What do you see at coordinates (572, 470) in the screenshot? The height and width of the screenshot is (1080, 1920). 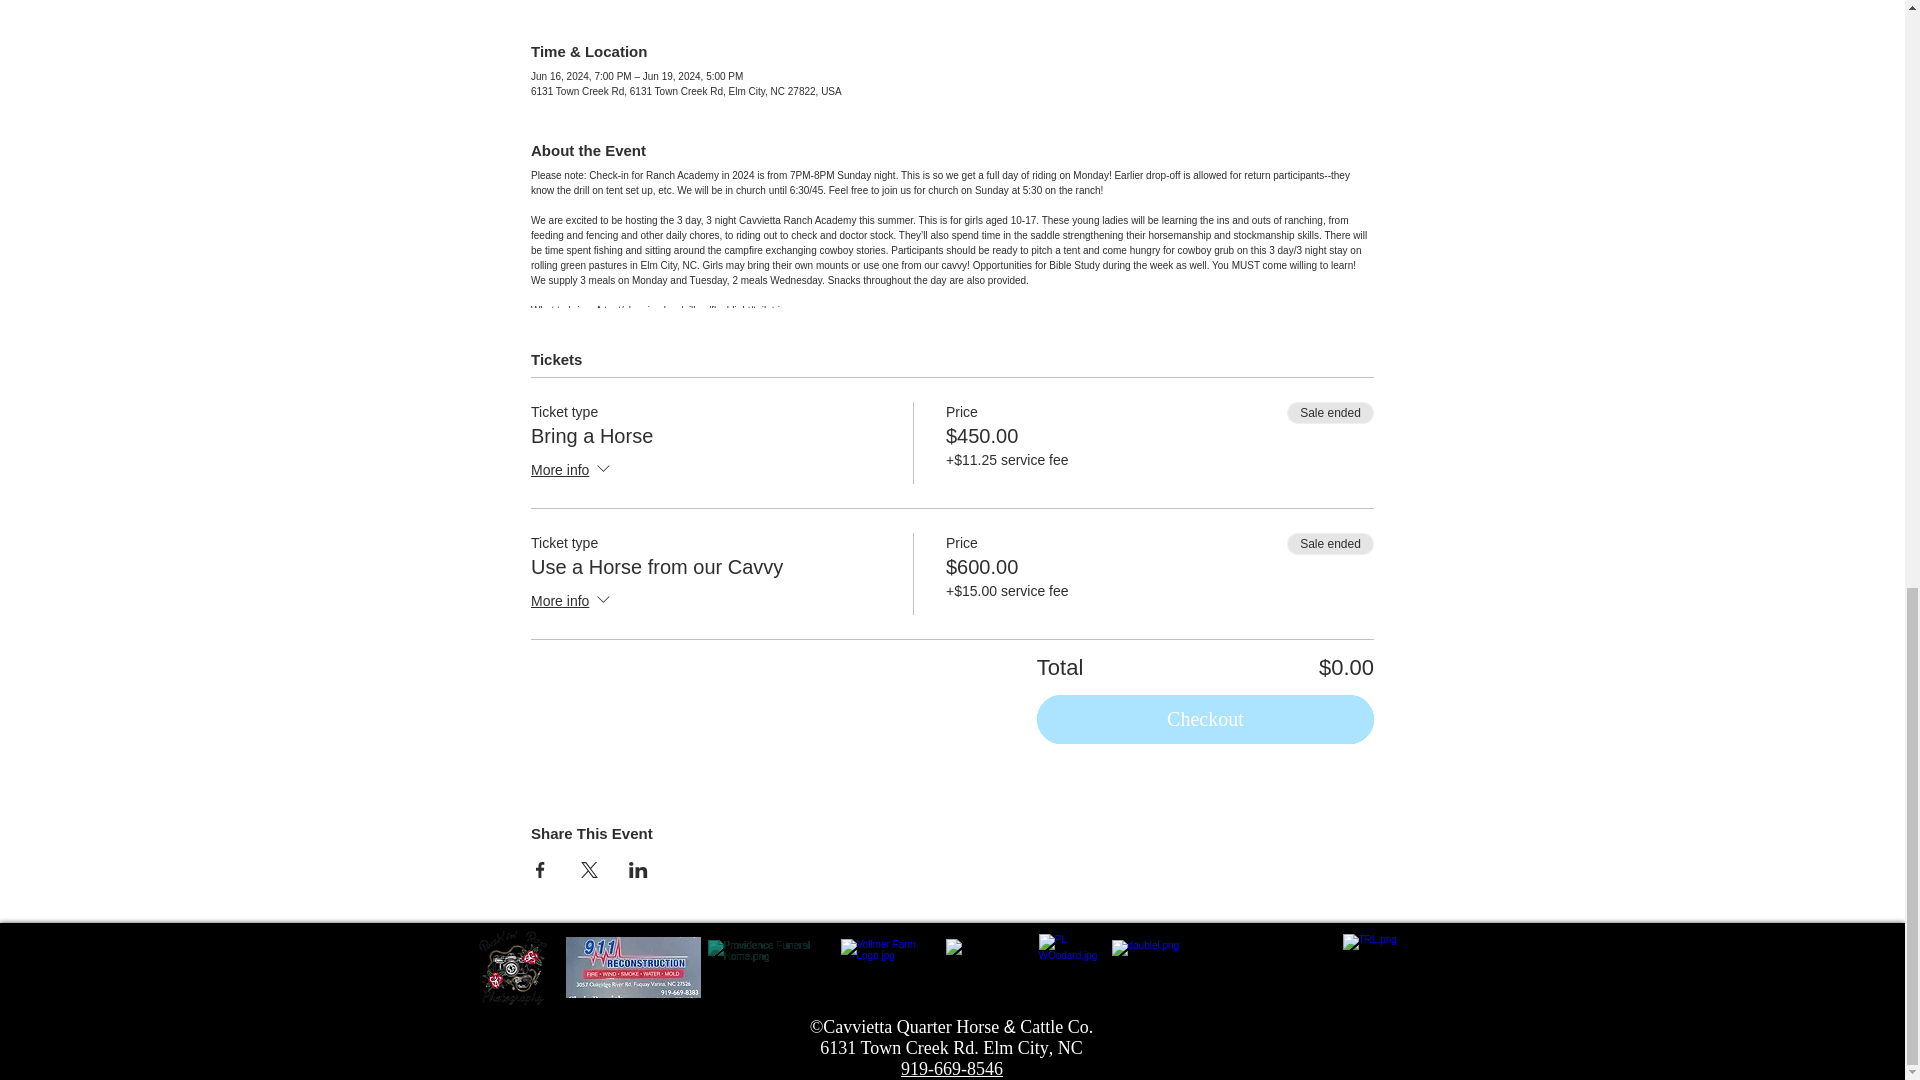 I see `More info` at bounding box center [572, 470].